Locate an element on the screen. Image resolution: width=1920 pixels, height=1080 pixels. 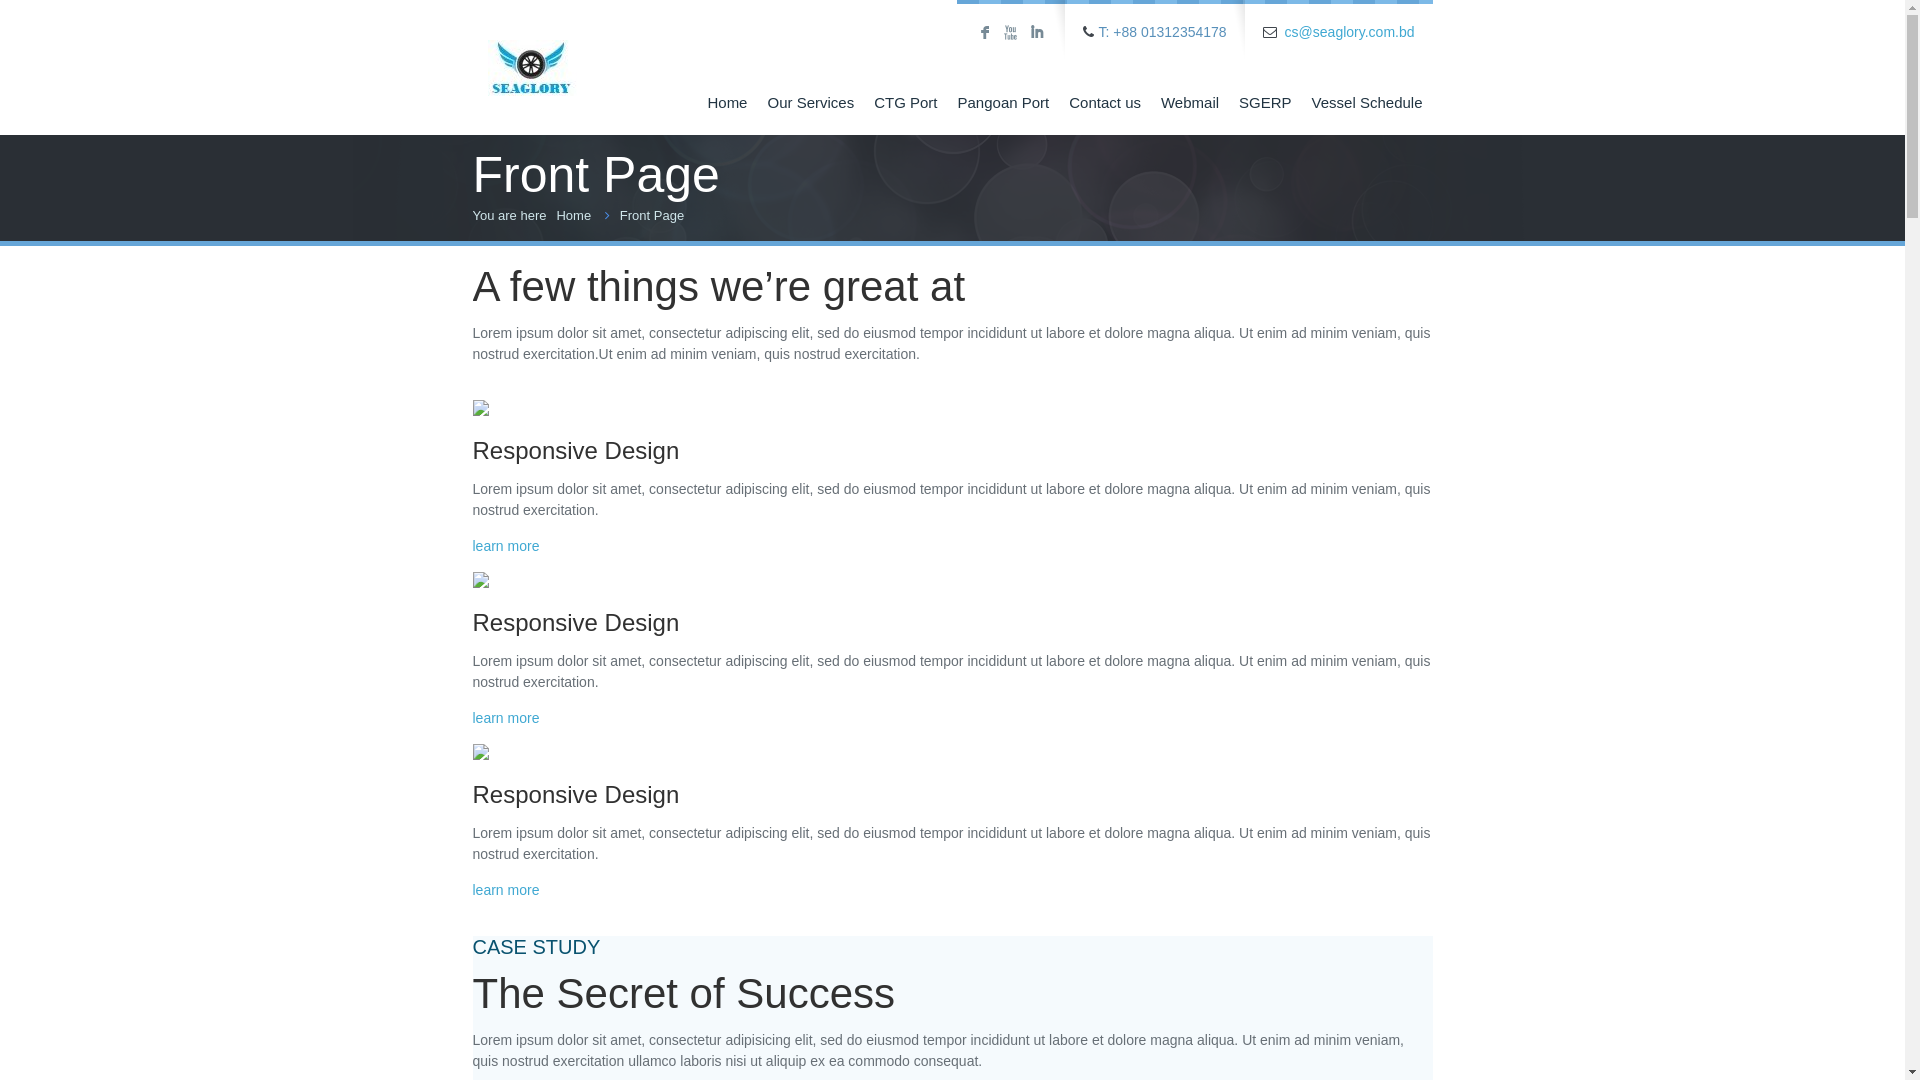
SGERP is located at coordinates (1266, 102).